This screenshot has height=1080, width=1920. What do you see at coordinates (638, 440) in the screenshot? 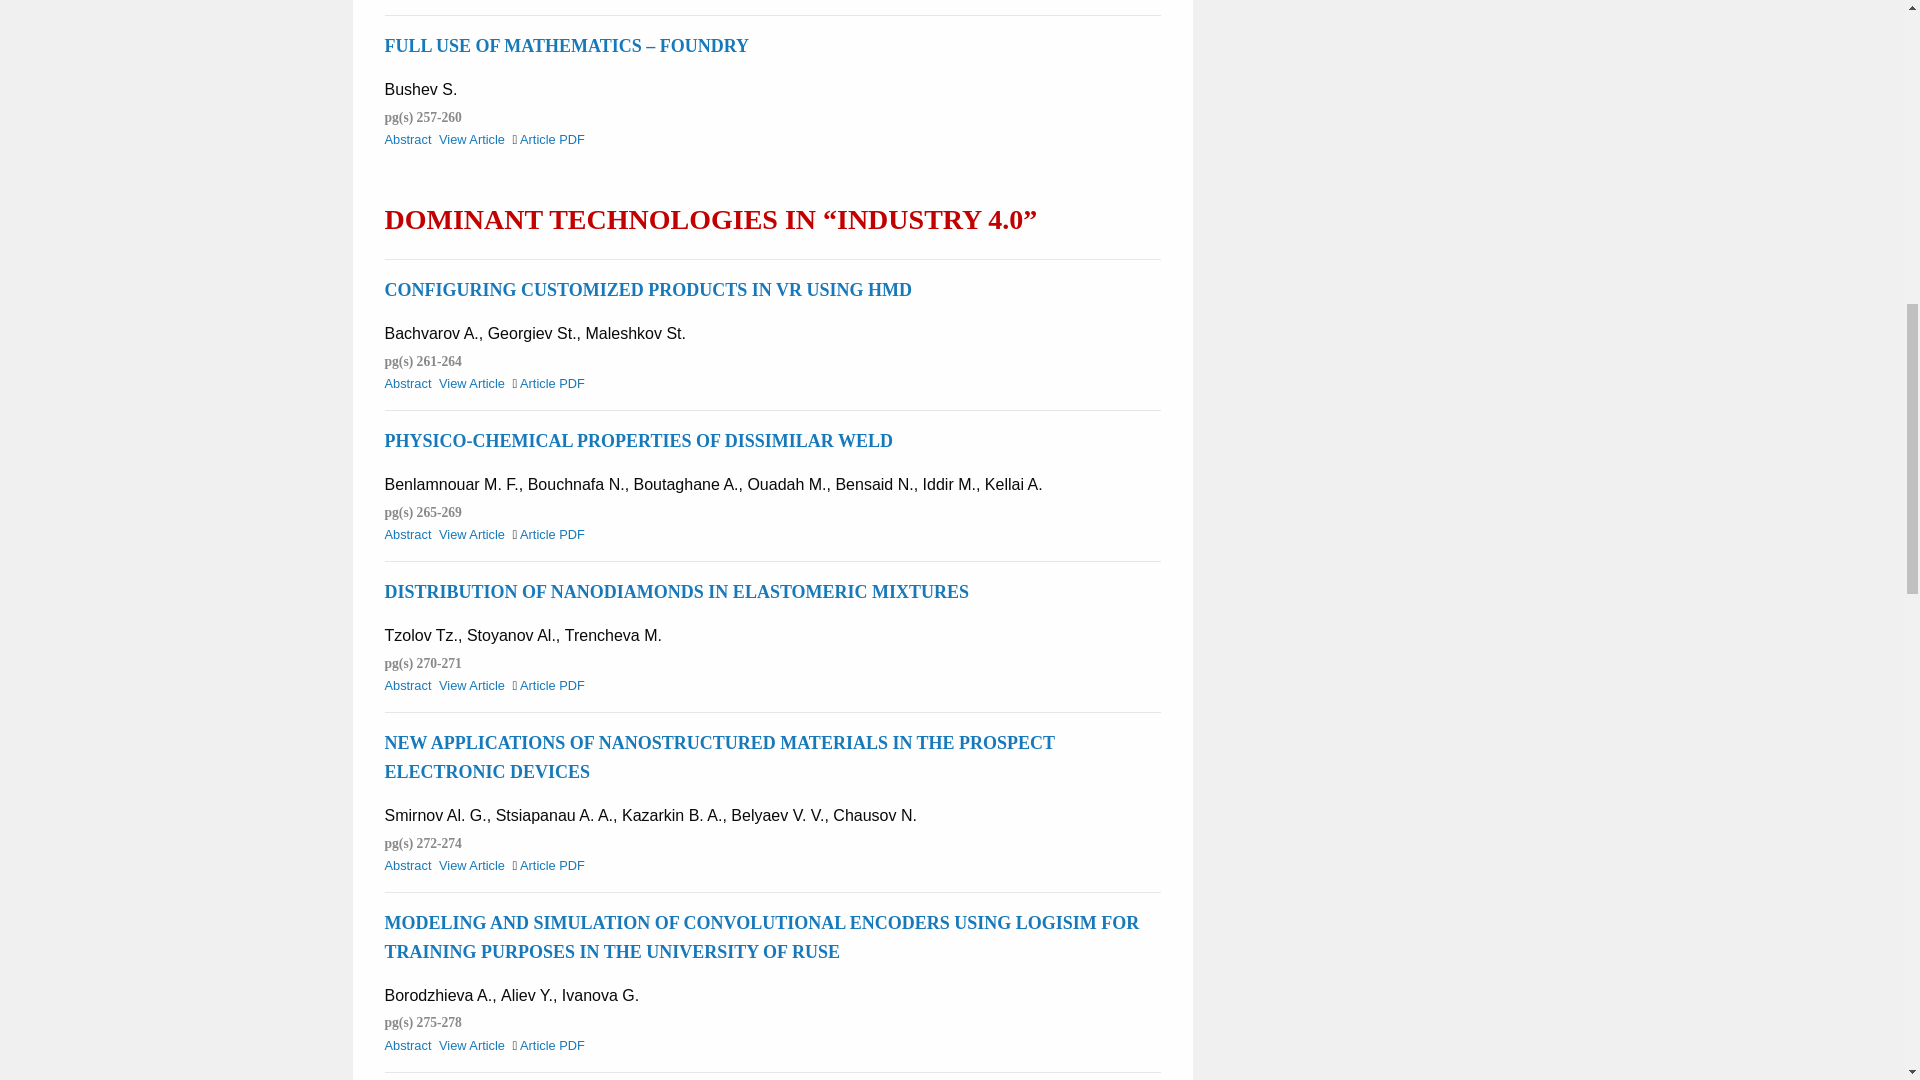
I see `PHYSICO-CHEMICAL PROPERTIES OF DISSIMILAR WELD` at bounding box center [638, 440].